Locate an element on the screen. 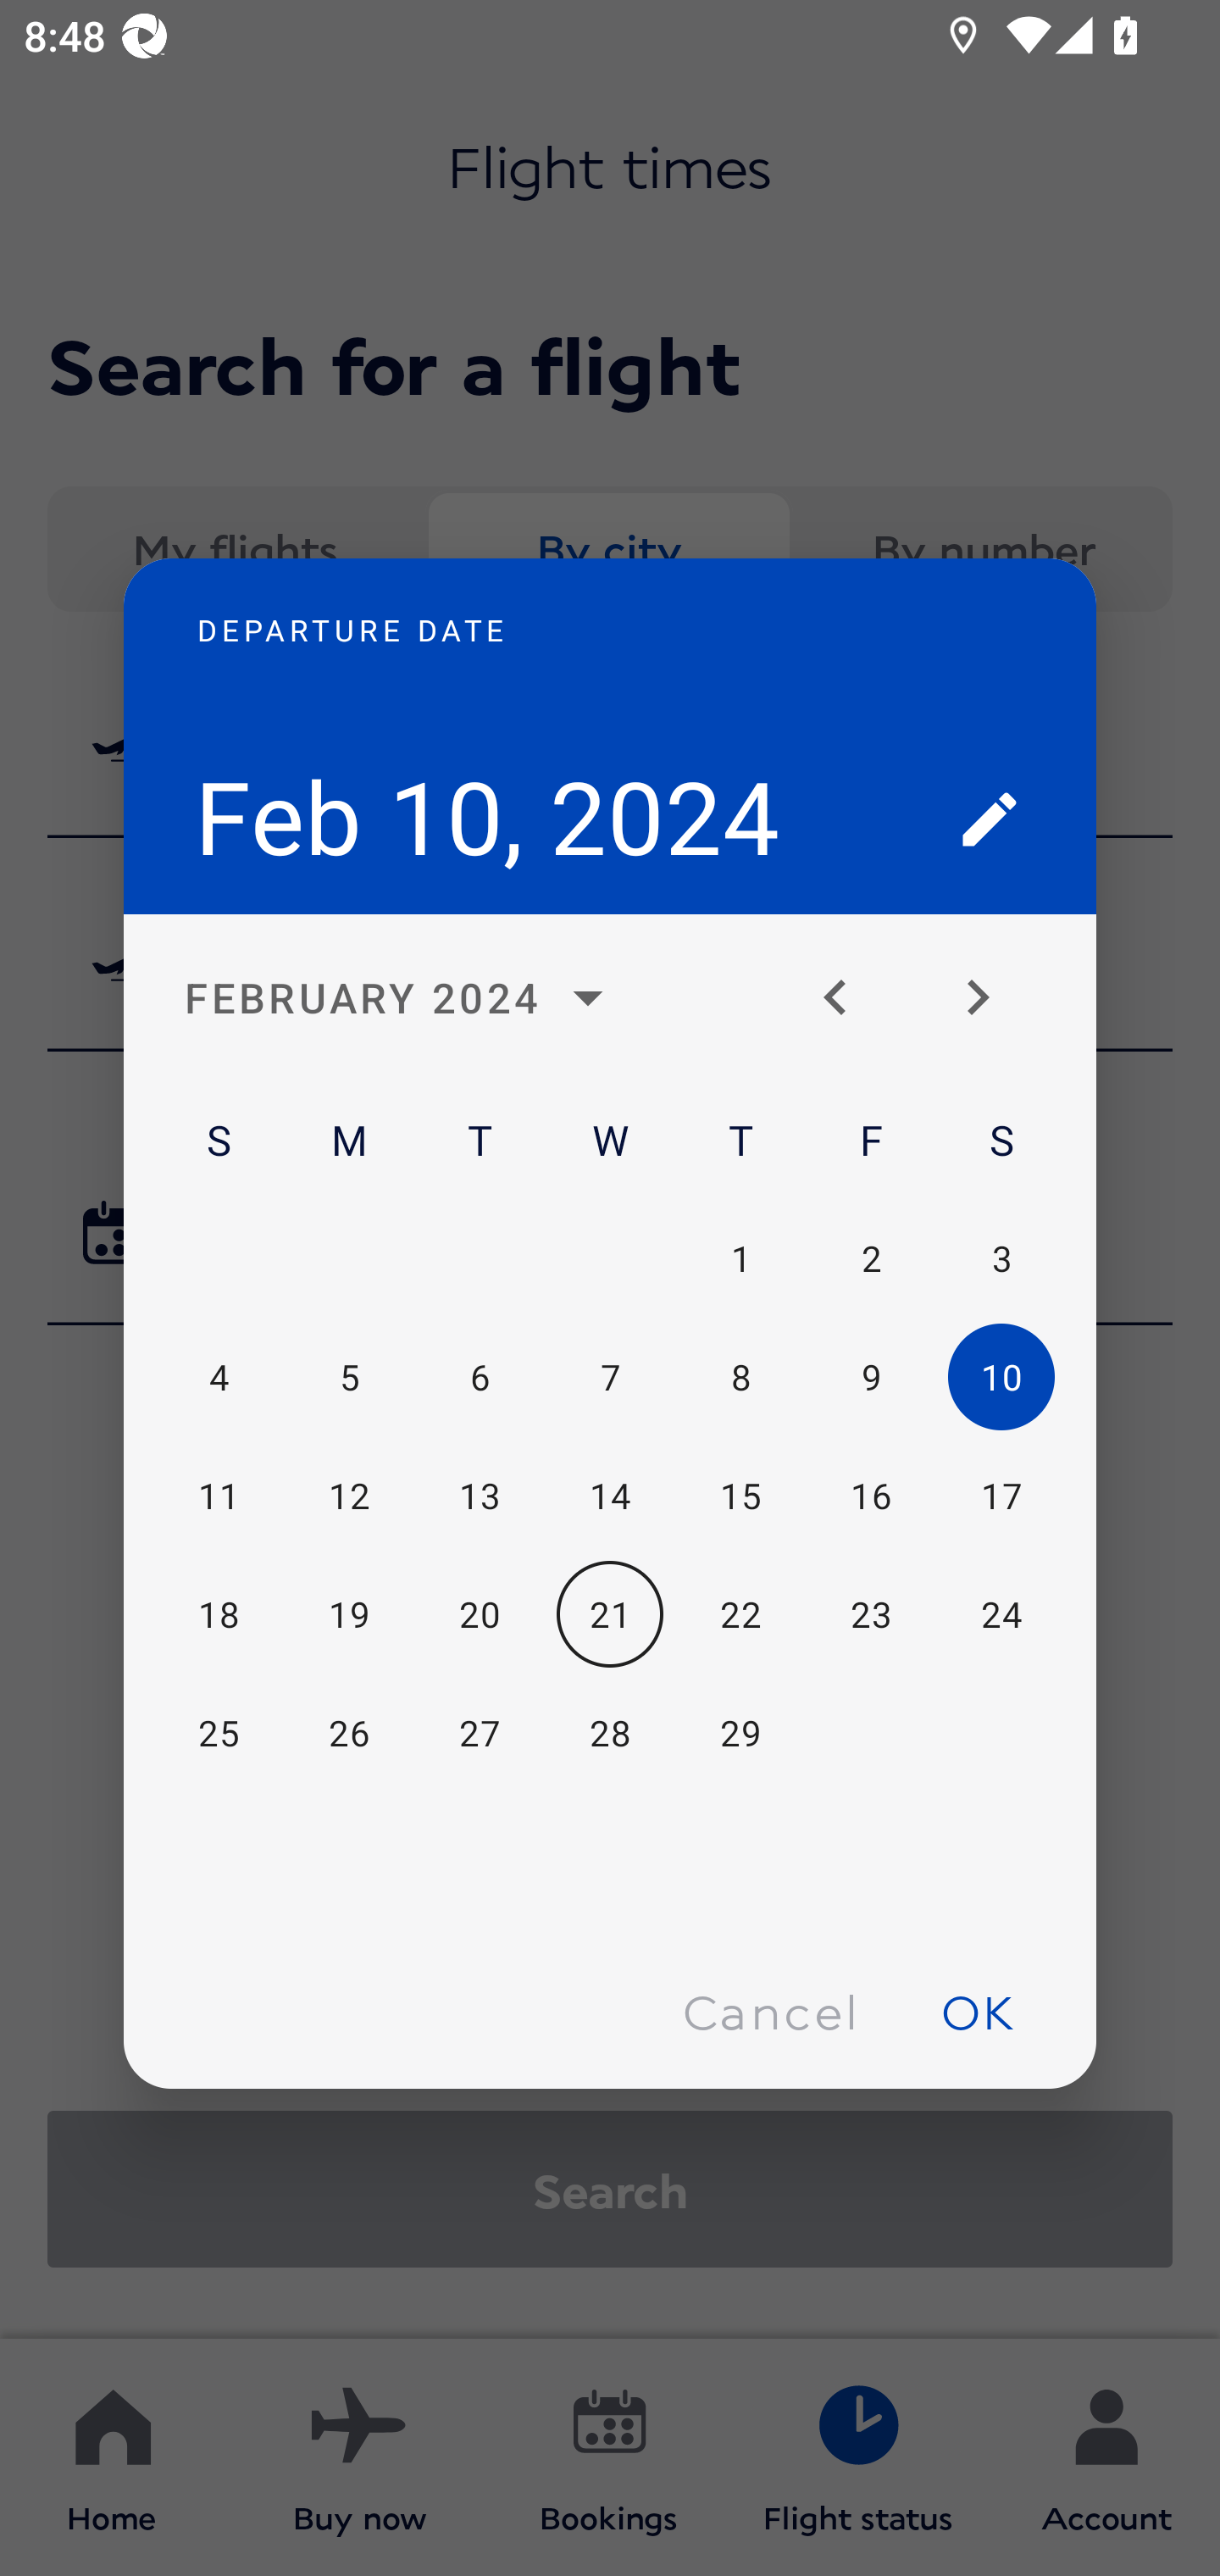 The image size is (1220, 2576). 26 Mon, Feb 26 is located at coordinates (349, 1734).